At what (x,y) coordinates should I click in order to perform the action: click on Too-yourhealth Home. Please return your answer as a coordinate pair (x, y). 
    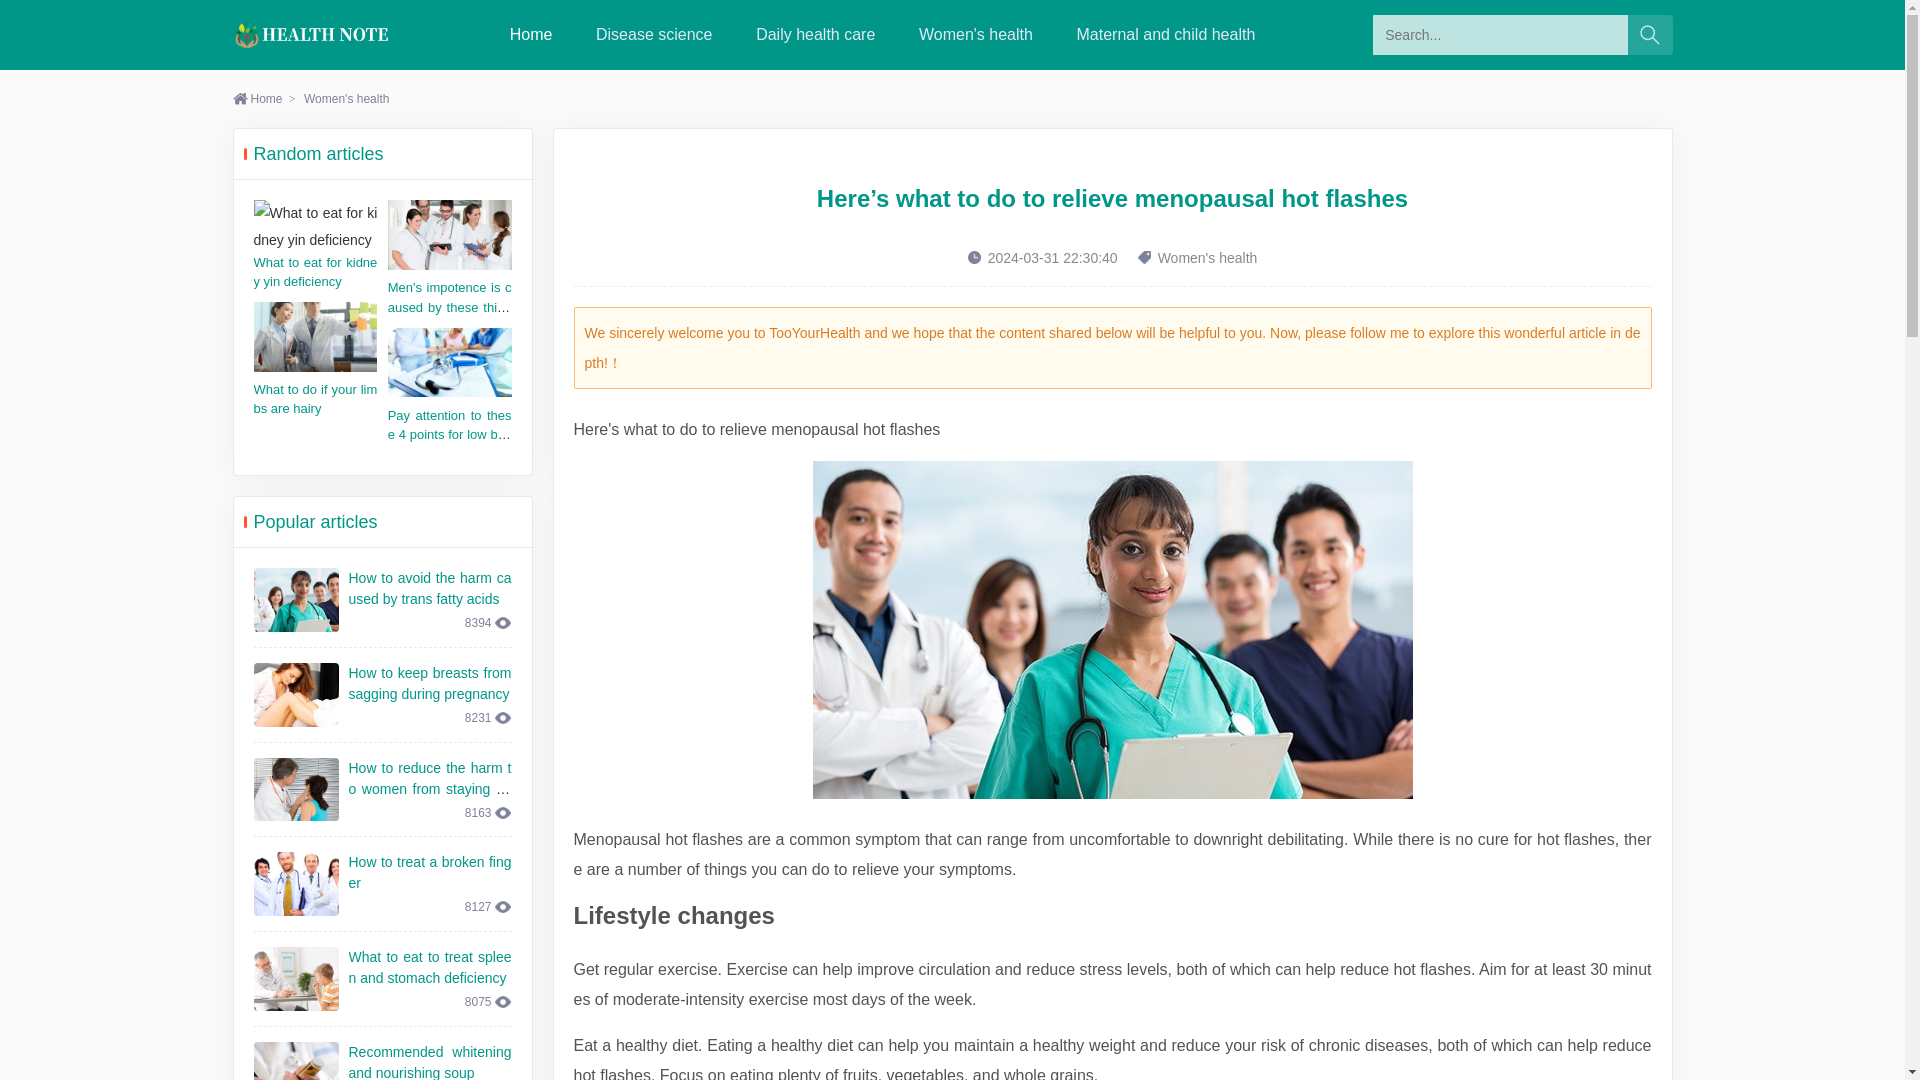
    Looking at the image, I should click on (531, 34).